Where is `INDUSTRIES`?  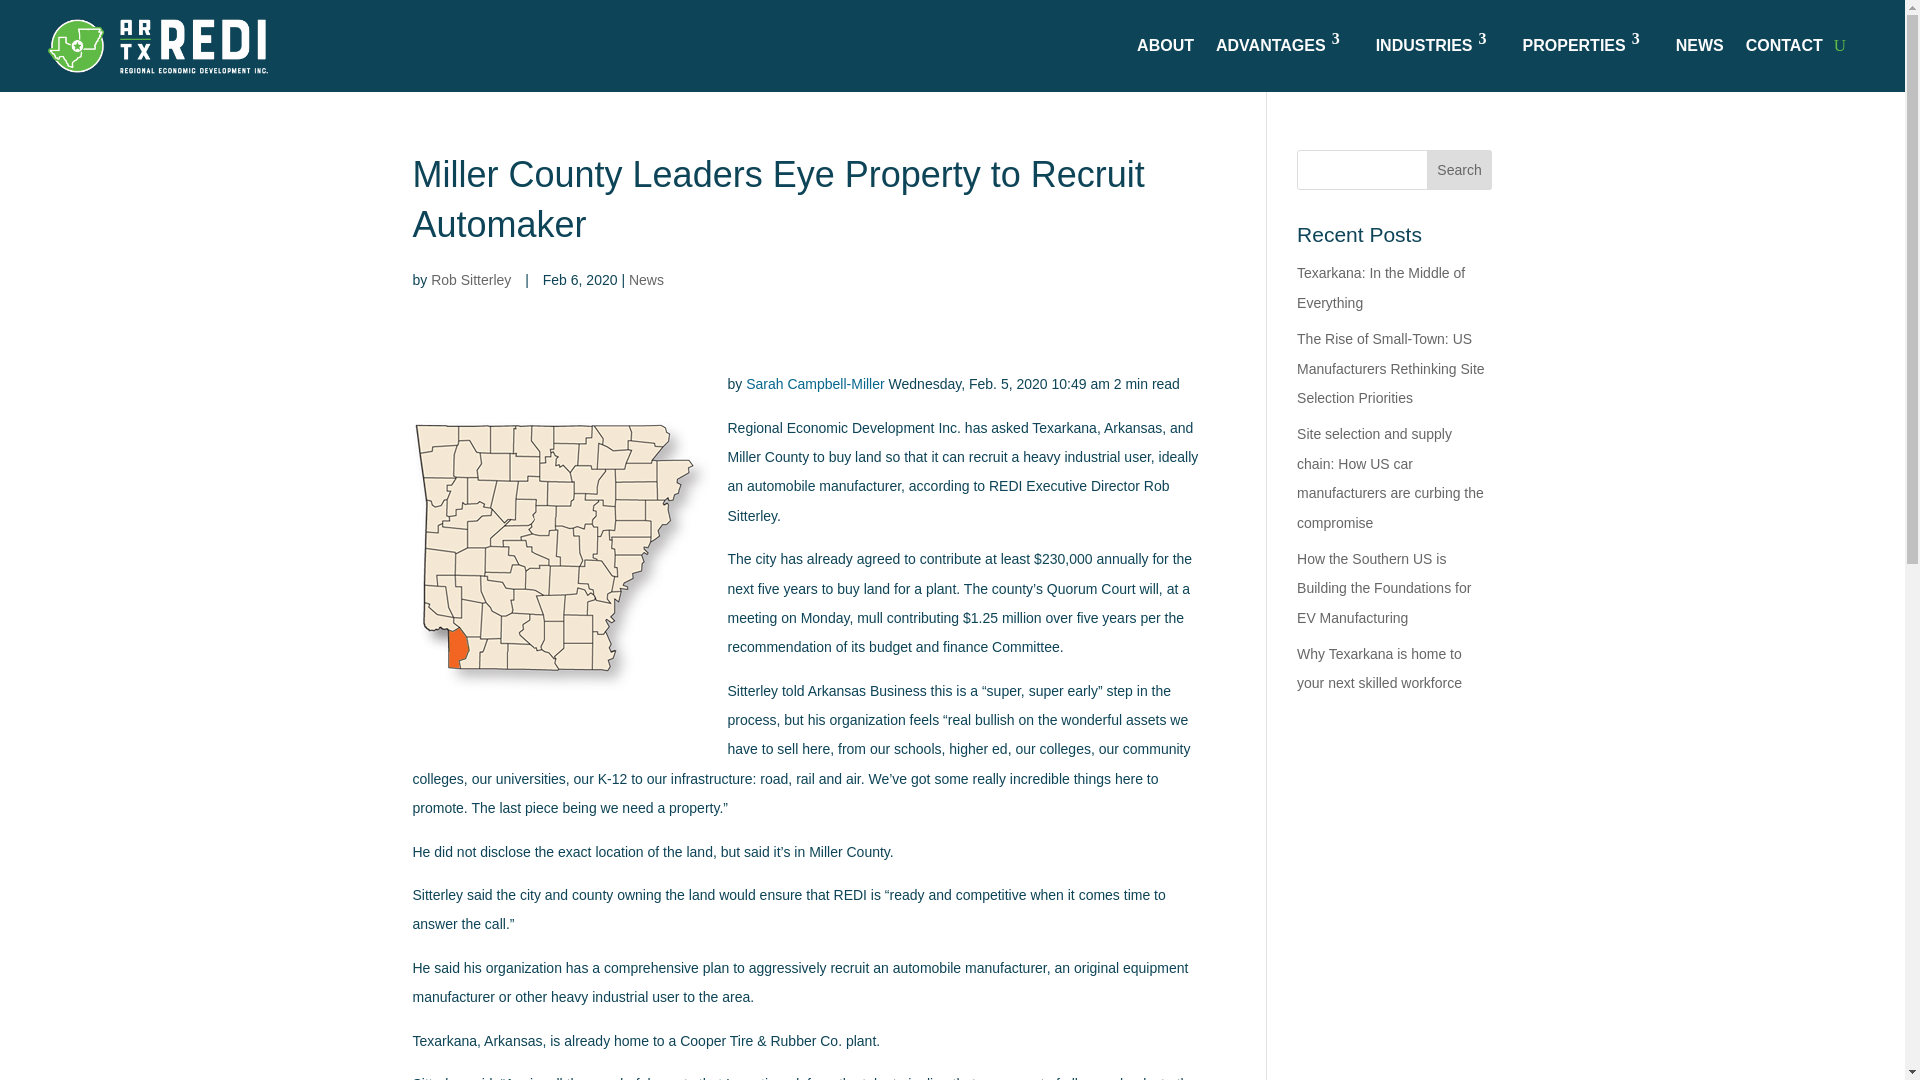 INDUSTRIES is located at coordinates (1438, 46).